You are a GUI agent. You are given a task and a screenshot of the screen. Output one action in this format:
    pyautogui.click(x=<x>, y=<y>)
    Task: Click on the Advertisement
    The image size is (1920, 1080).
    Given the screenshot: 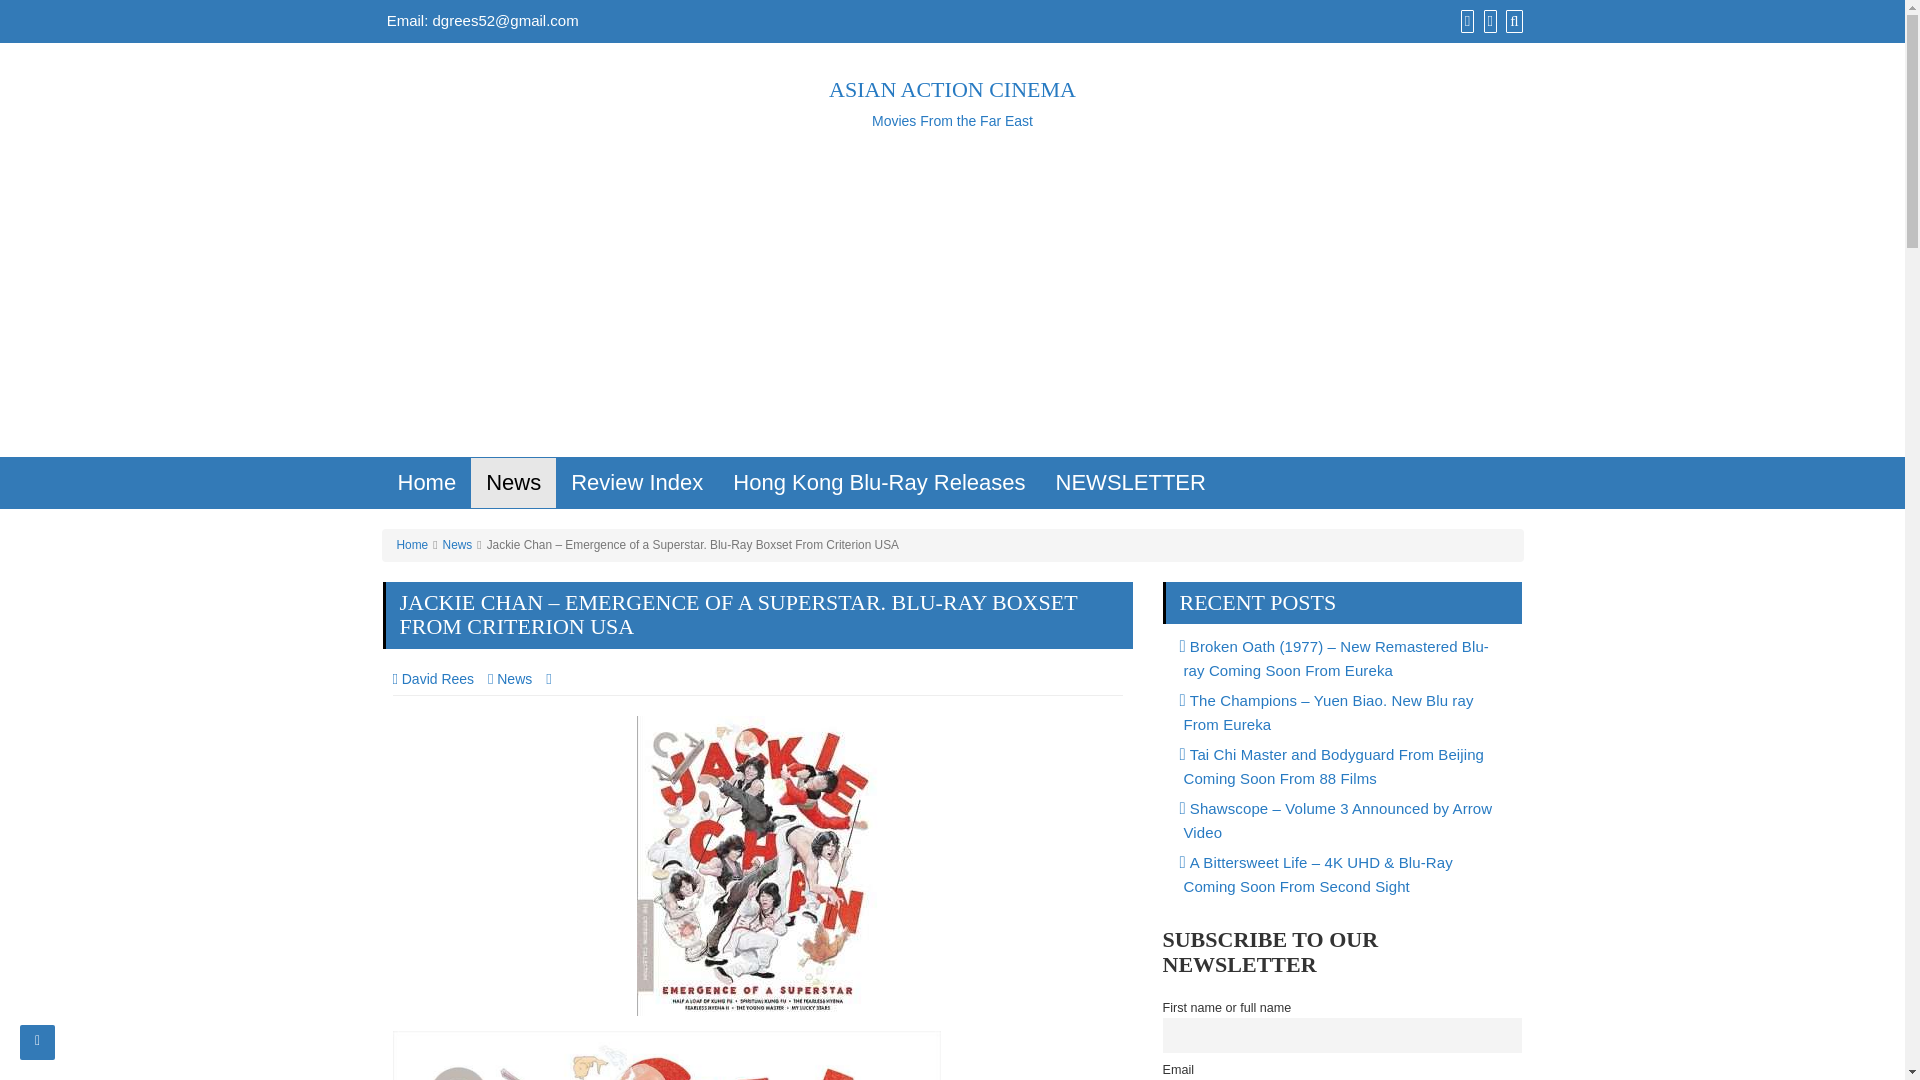 What is the action you would take?
    pyautogui.click(x=637, y=482)
    